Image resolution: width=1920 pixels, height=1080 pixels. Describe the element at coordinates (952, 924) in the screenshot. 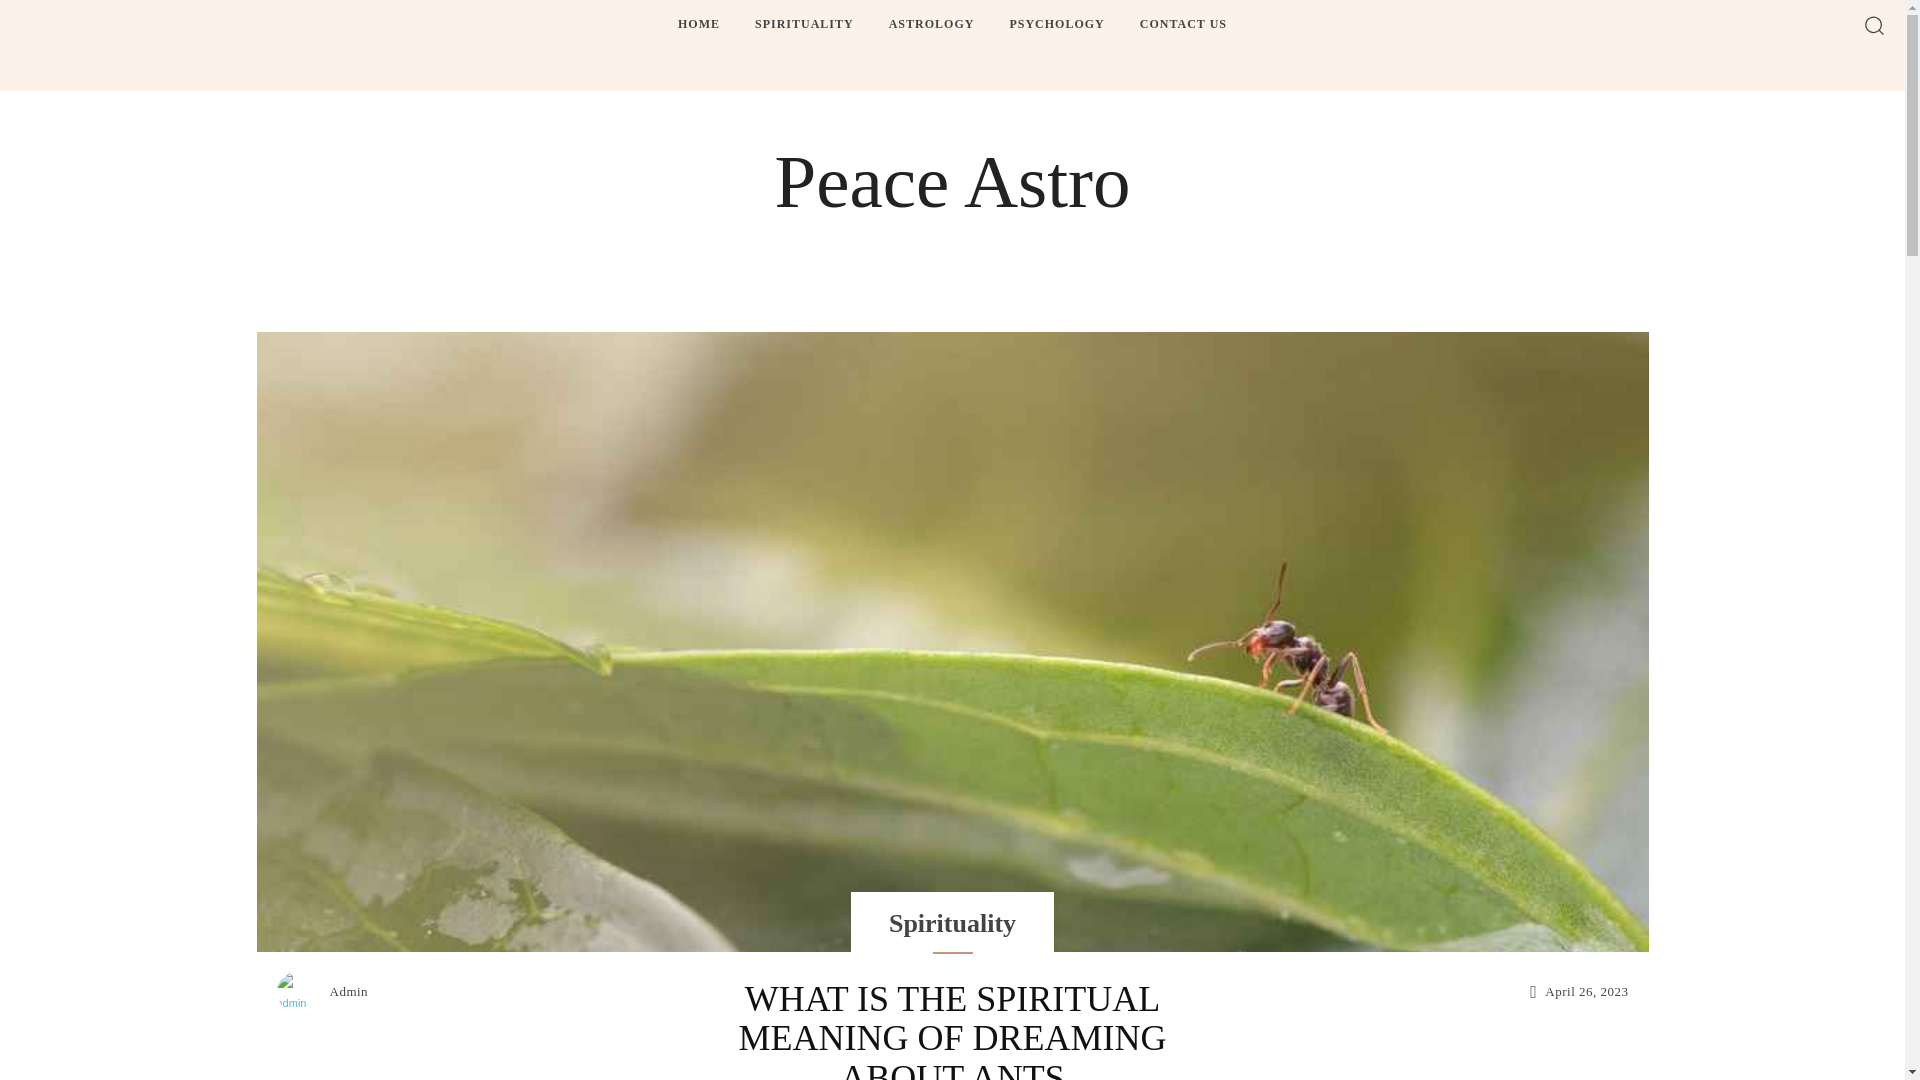

I see `Spirituality` at that location.